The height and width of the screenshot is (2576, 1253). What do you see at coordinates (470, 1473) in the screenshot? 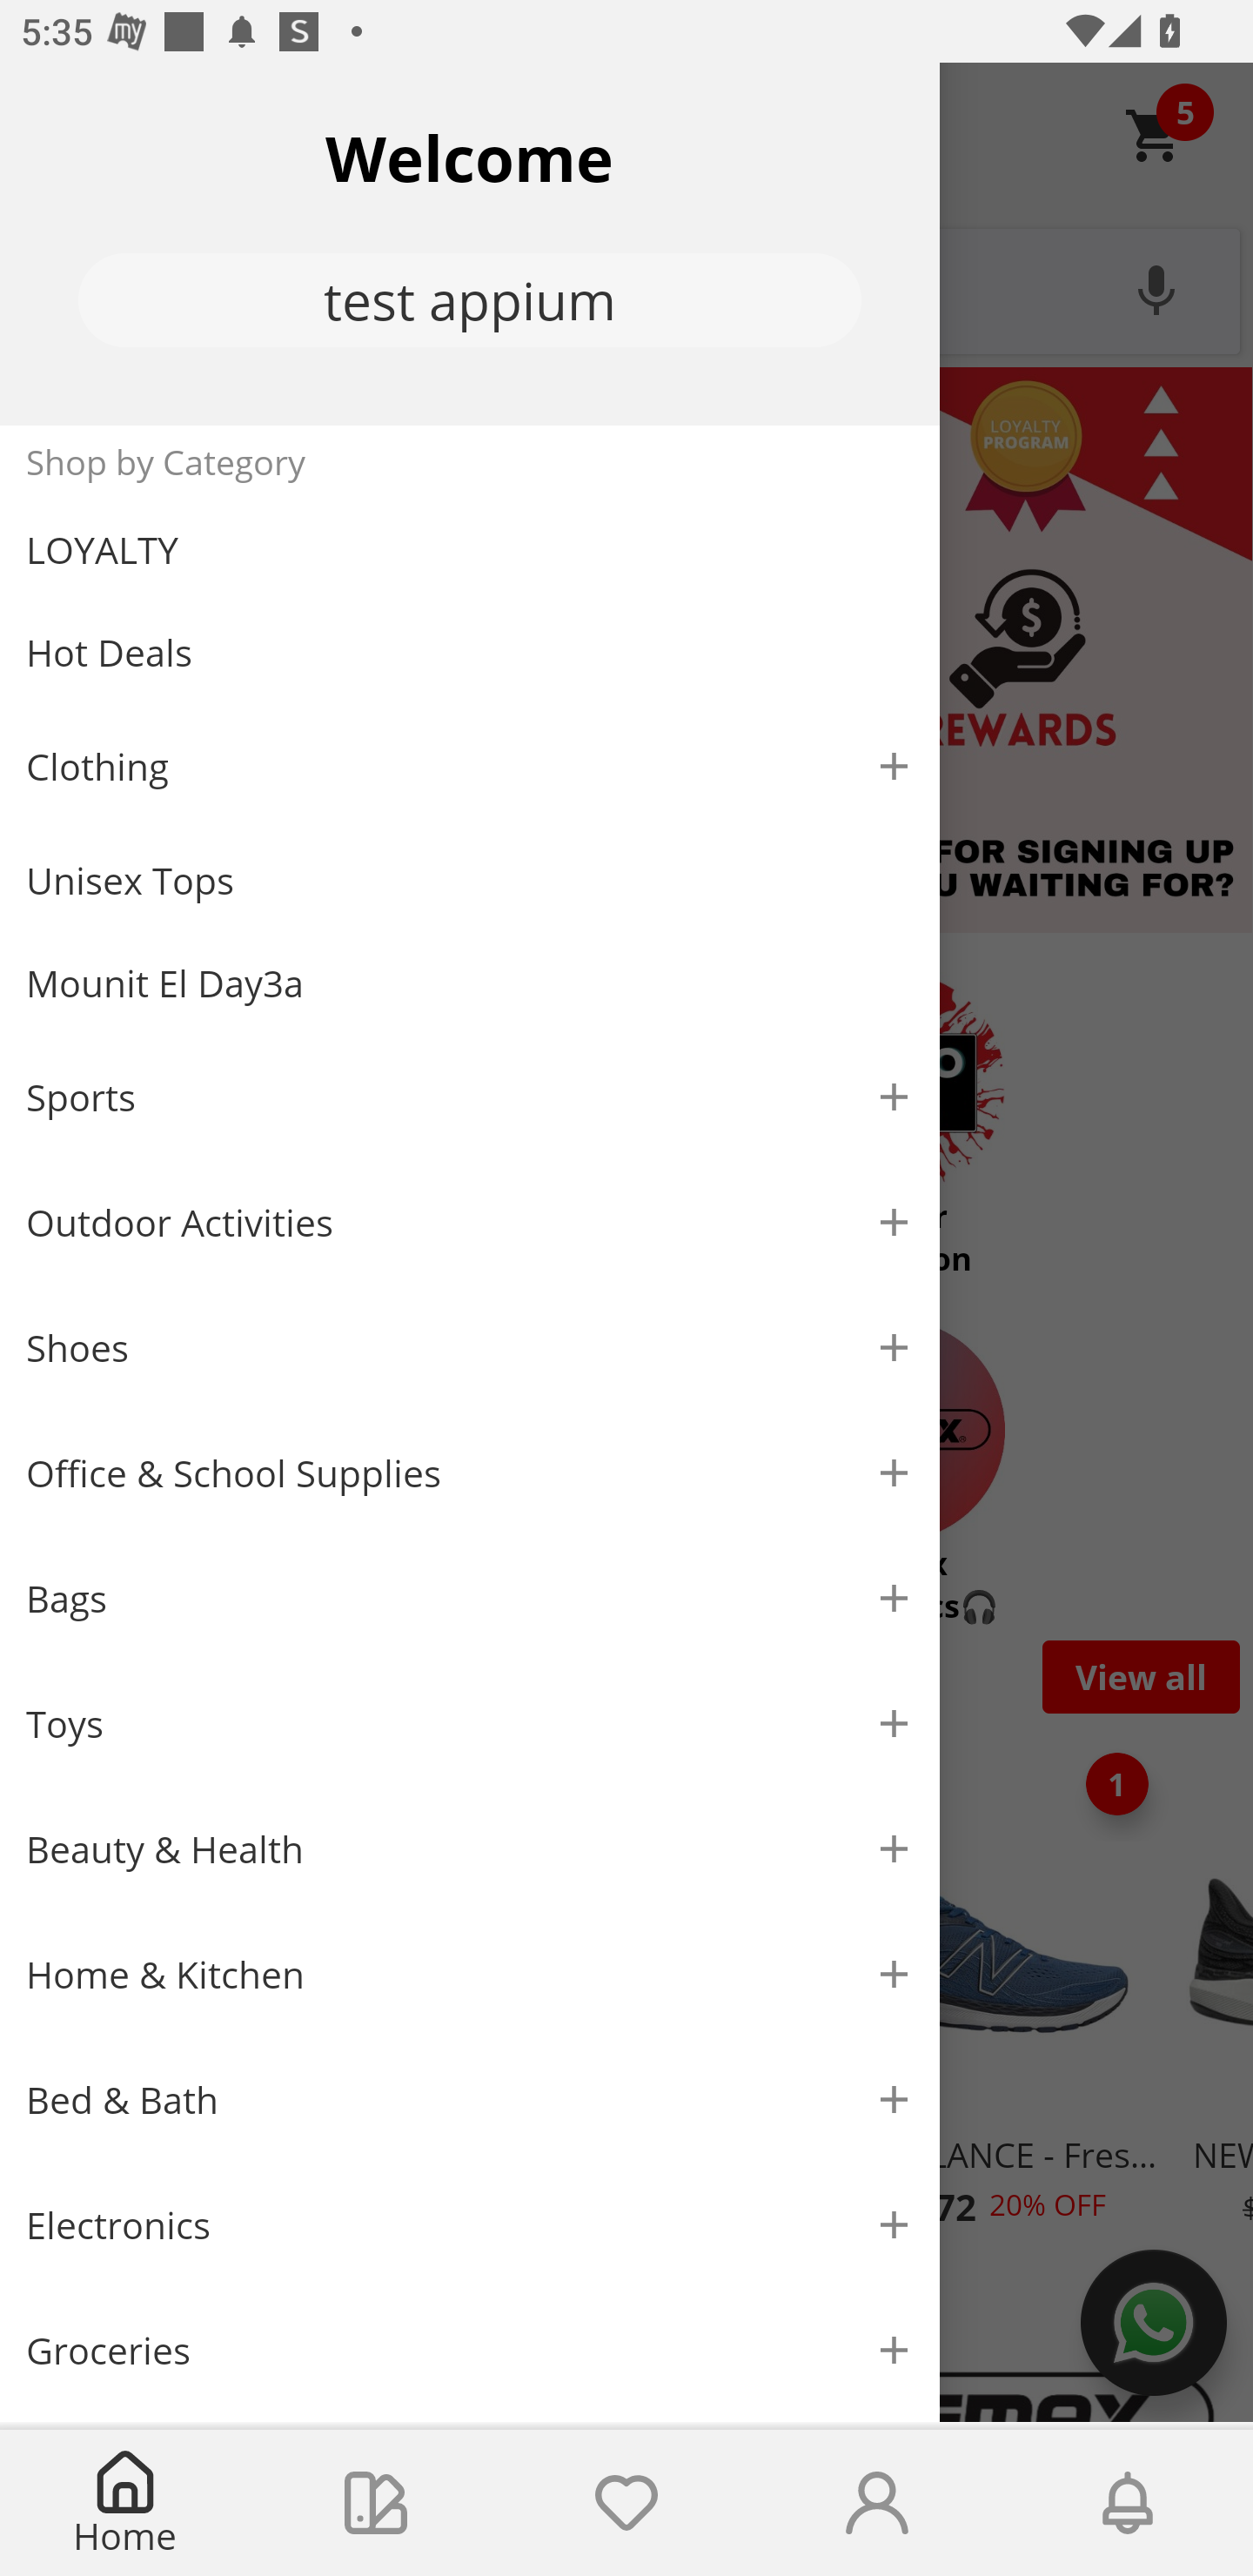
I see `Office & School Supplies` at bounding box center [470, 1473].